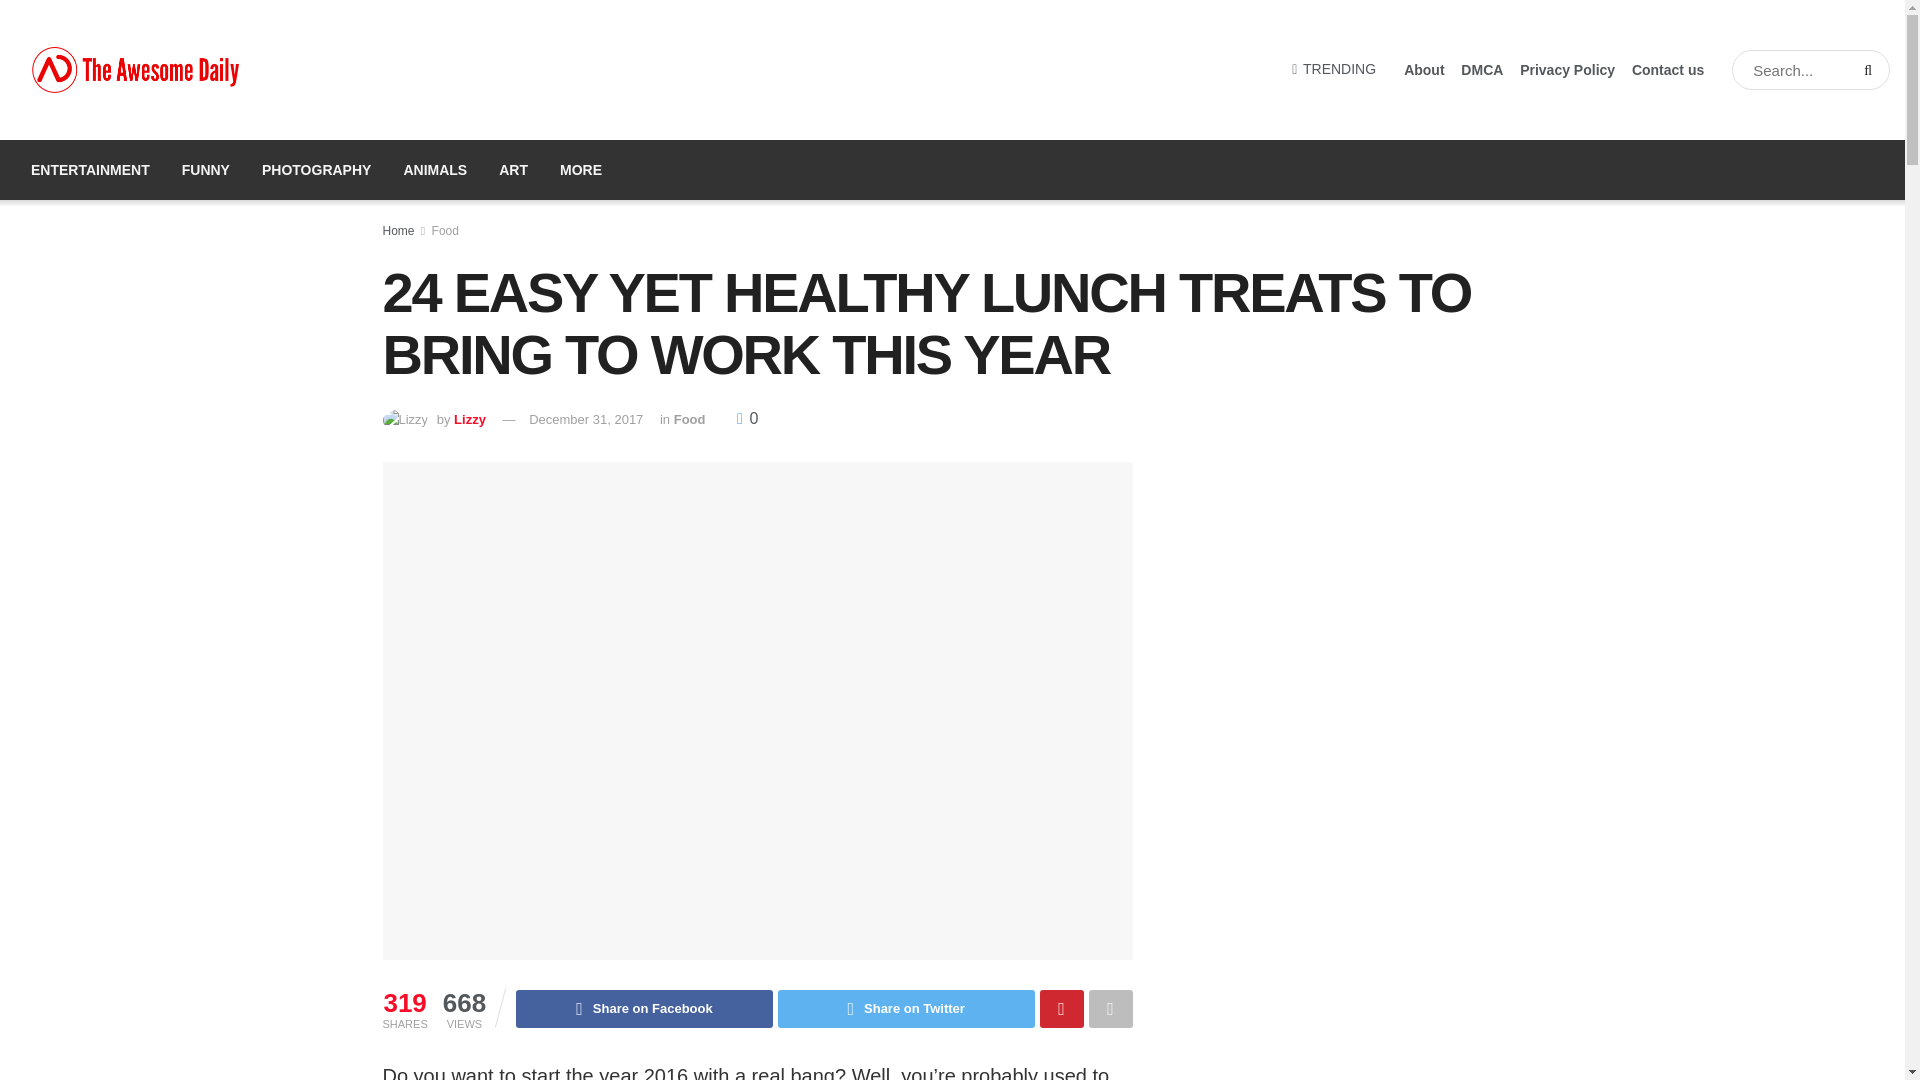  What do you see at coordinates (90, 170) in the screenshot?
I see `ENTERTAINMENT` at bounding box center [90, 170].